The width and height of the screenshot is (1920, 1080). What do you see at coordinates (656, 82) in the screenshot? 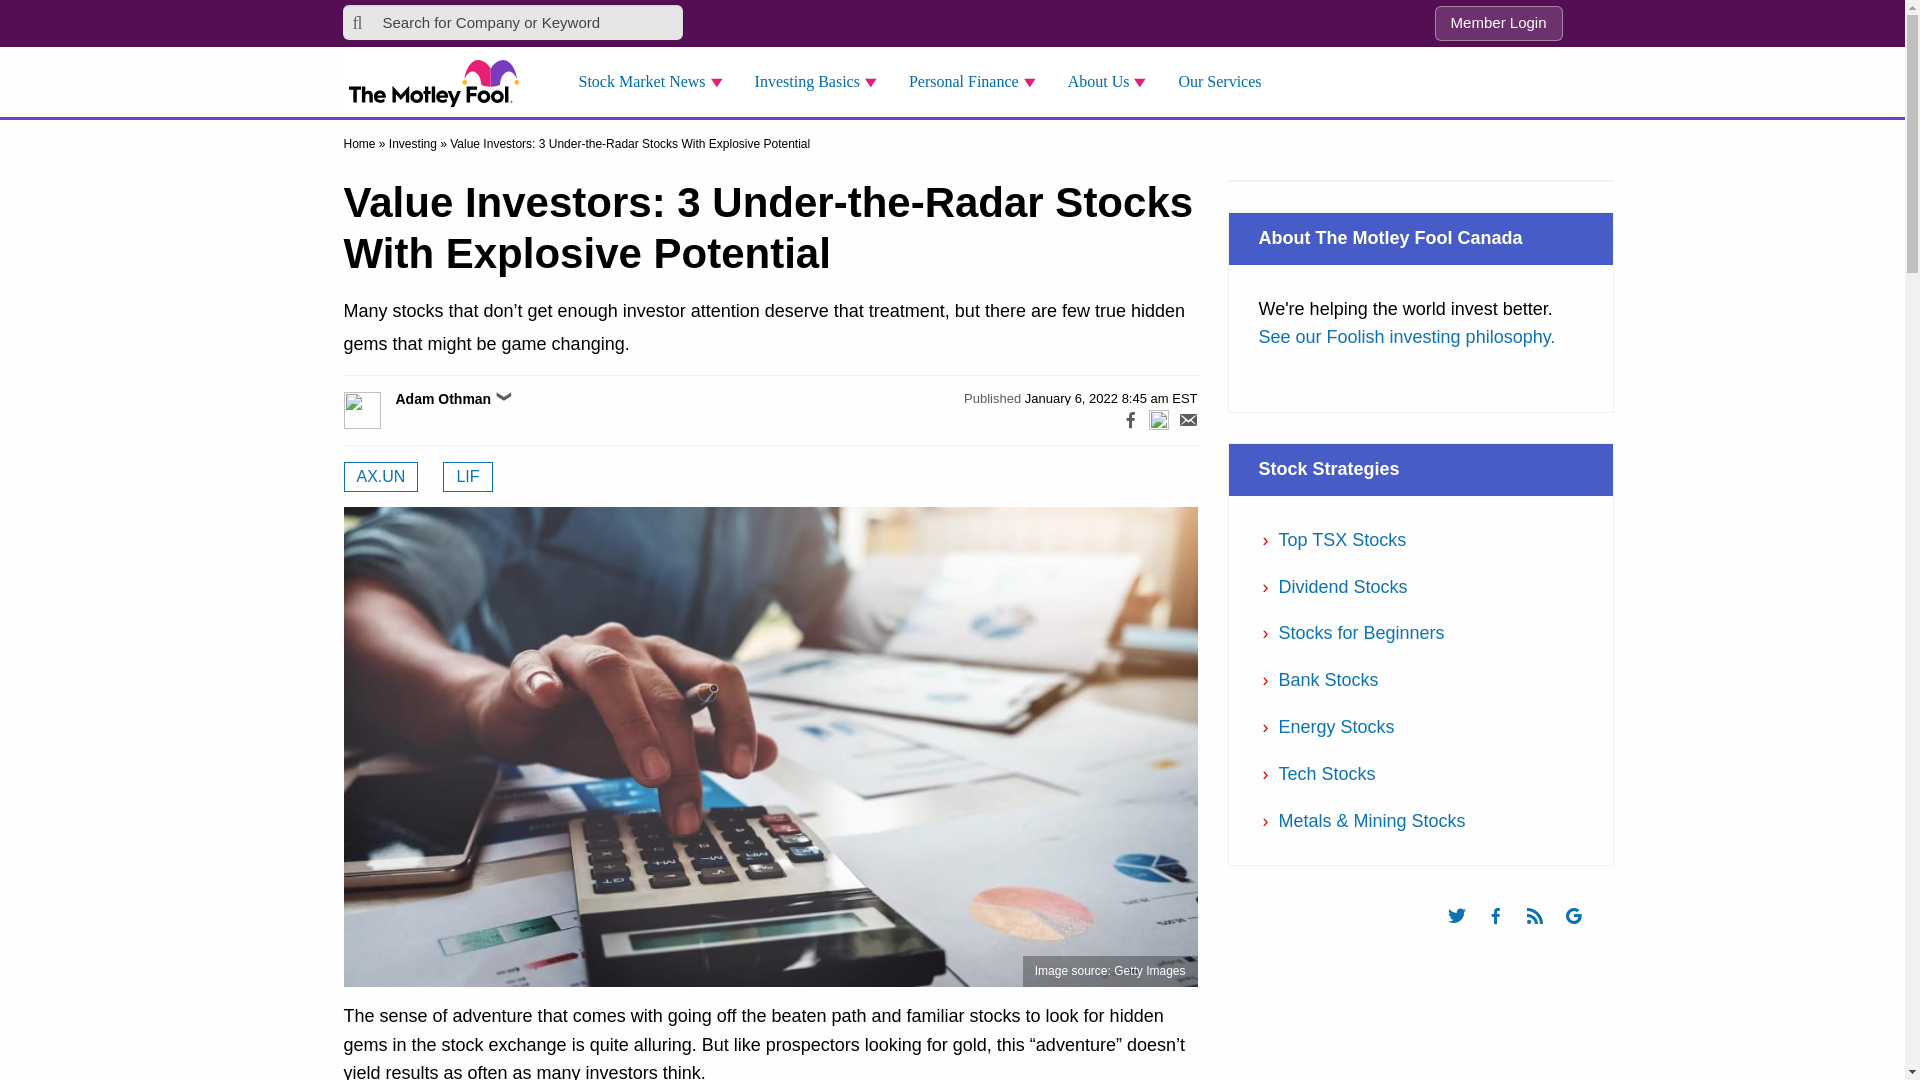
I see `Stock Market News` at bounding box center [656, 82].